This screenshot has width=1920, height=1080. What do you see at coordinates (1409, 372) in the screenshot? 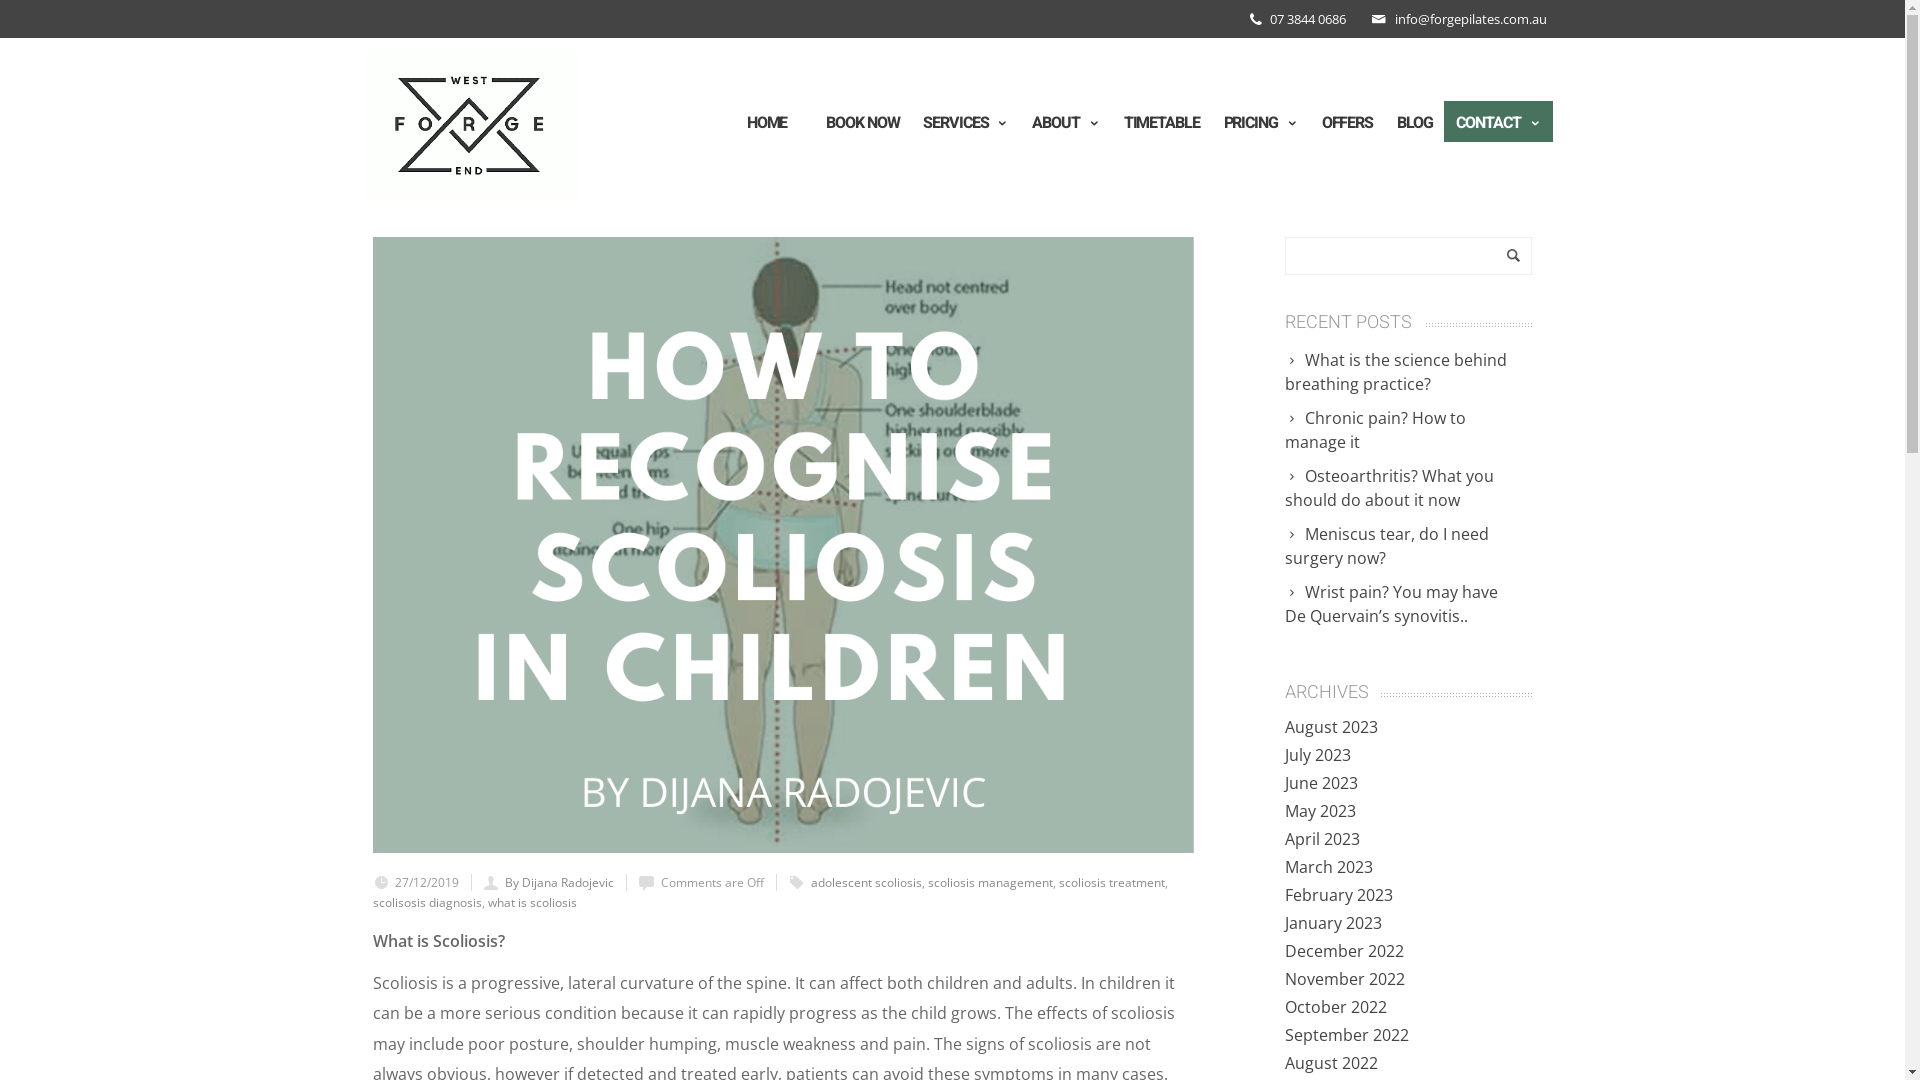
I see `What is the science behind breathing practice?` at bounding box center [1409, 372].